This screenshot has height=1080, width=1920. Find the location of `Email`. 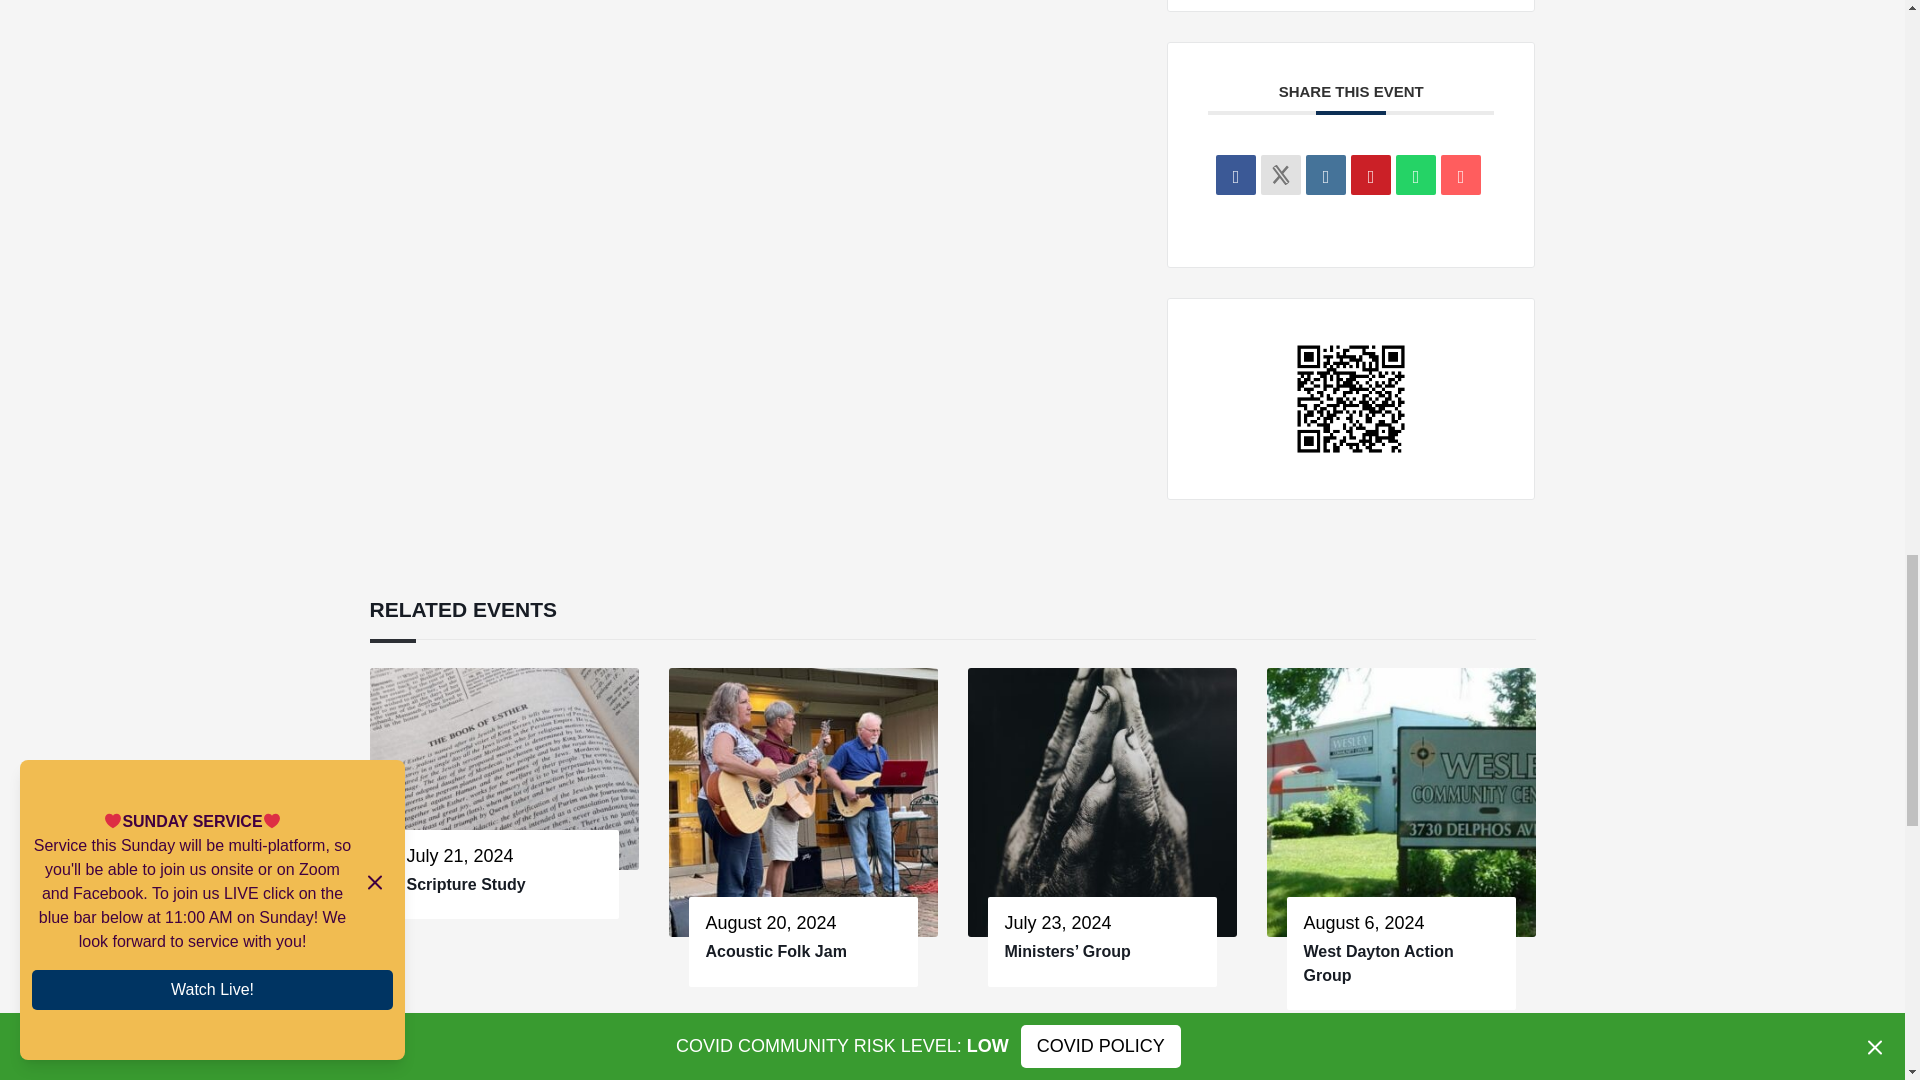

Email is located at coordinates (1460, 175).